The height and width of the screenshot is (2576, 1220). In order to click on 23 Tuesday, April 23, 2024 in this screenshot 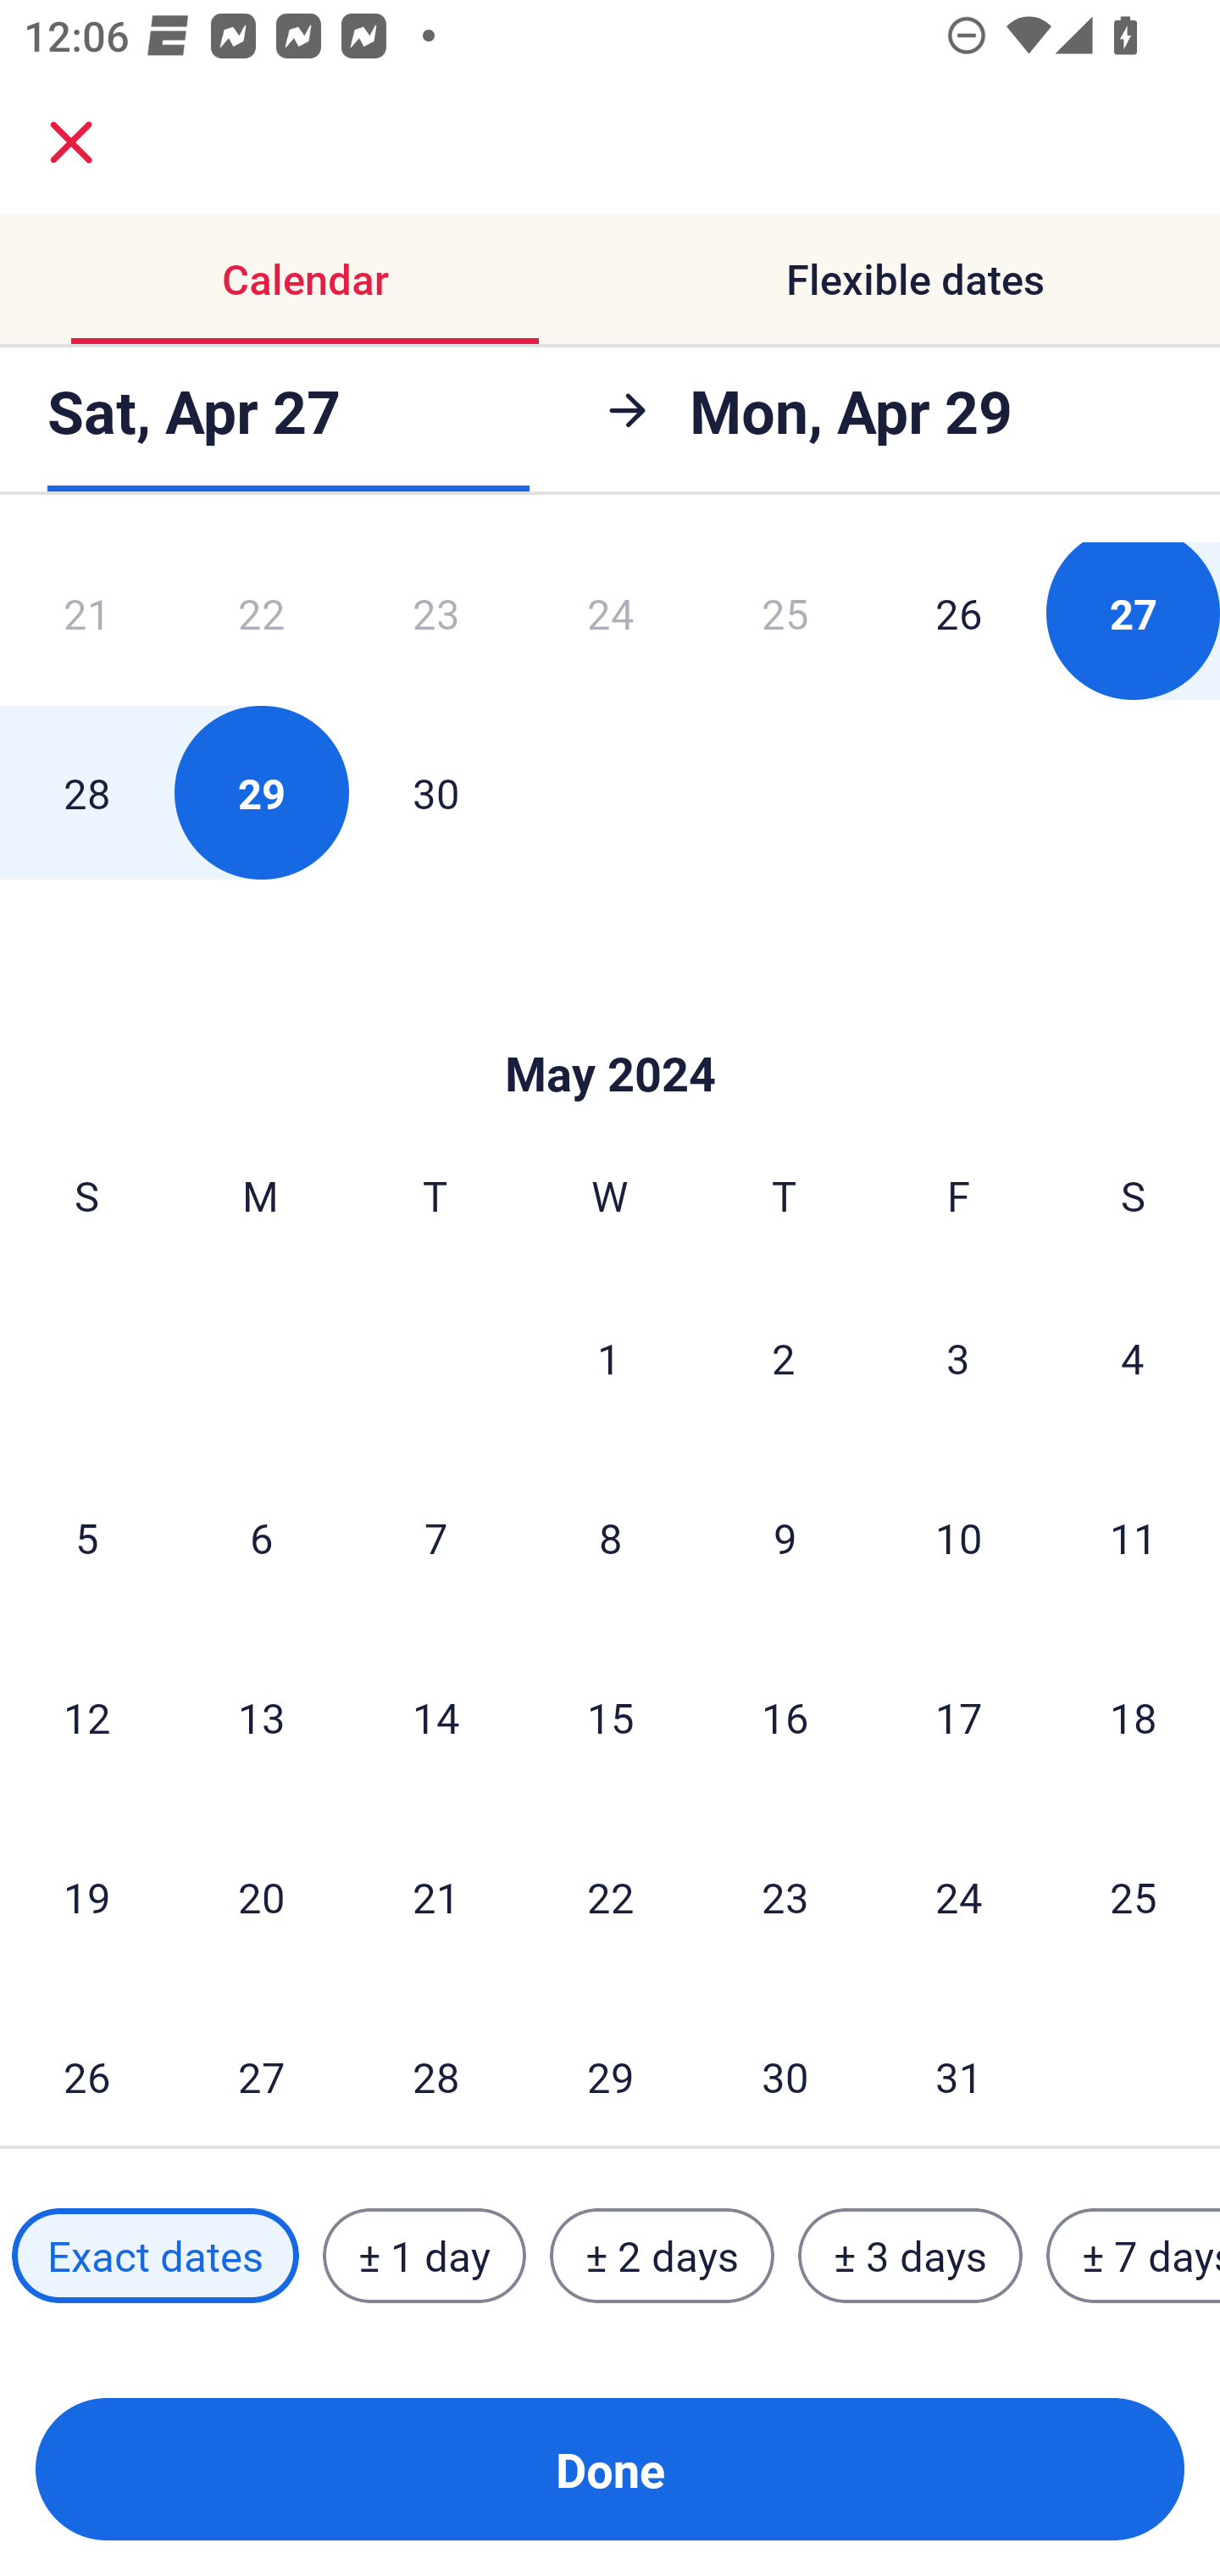, I will do `click(435, 622)`.